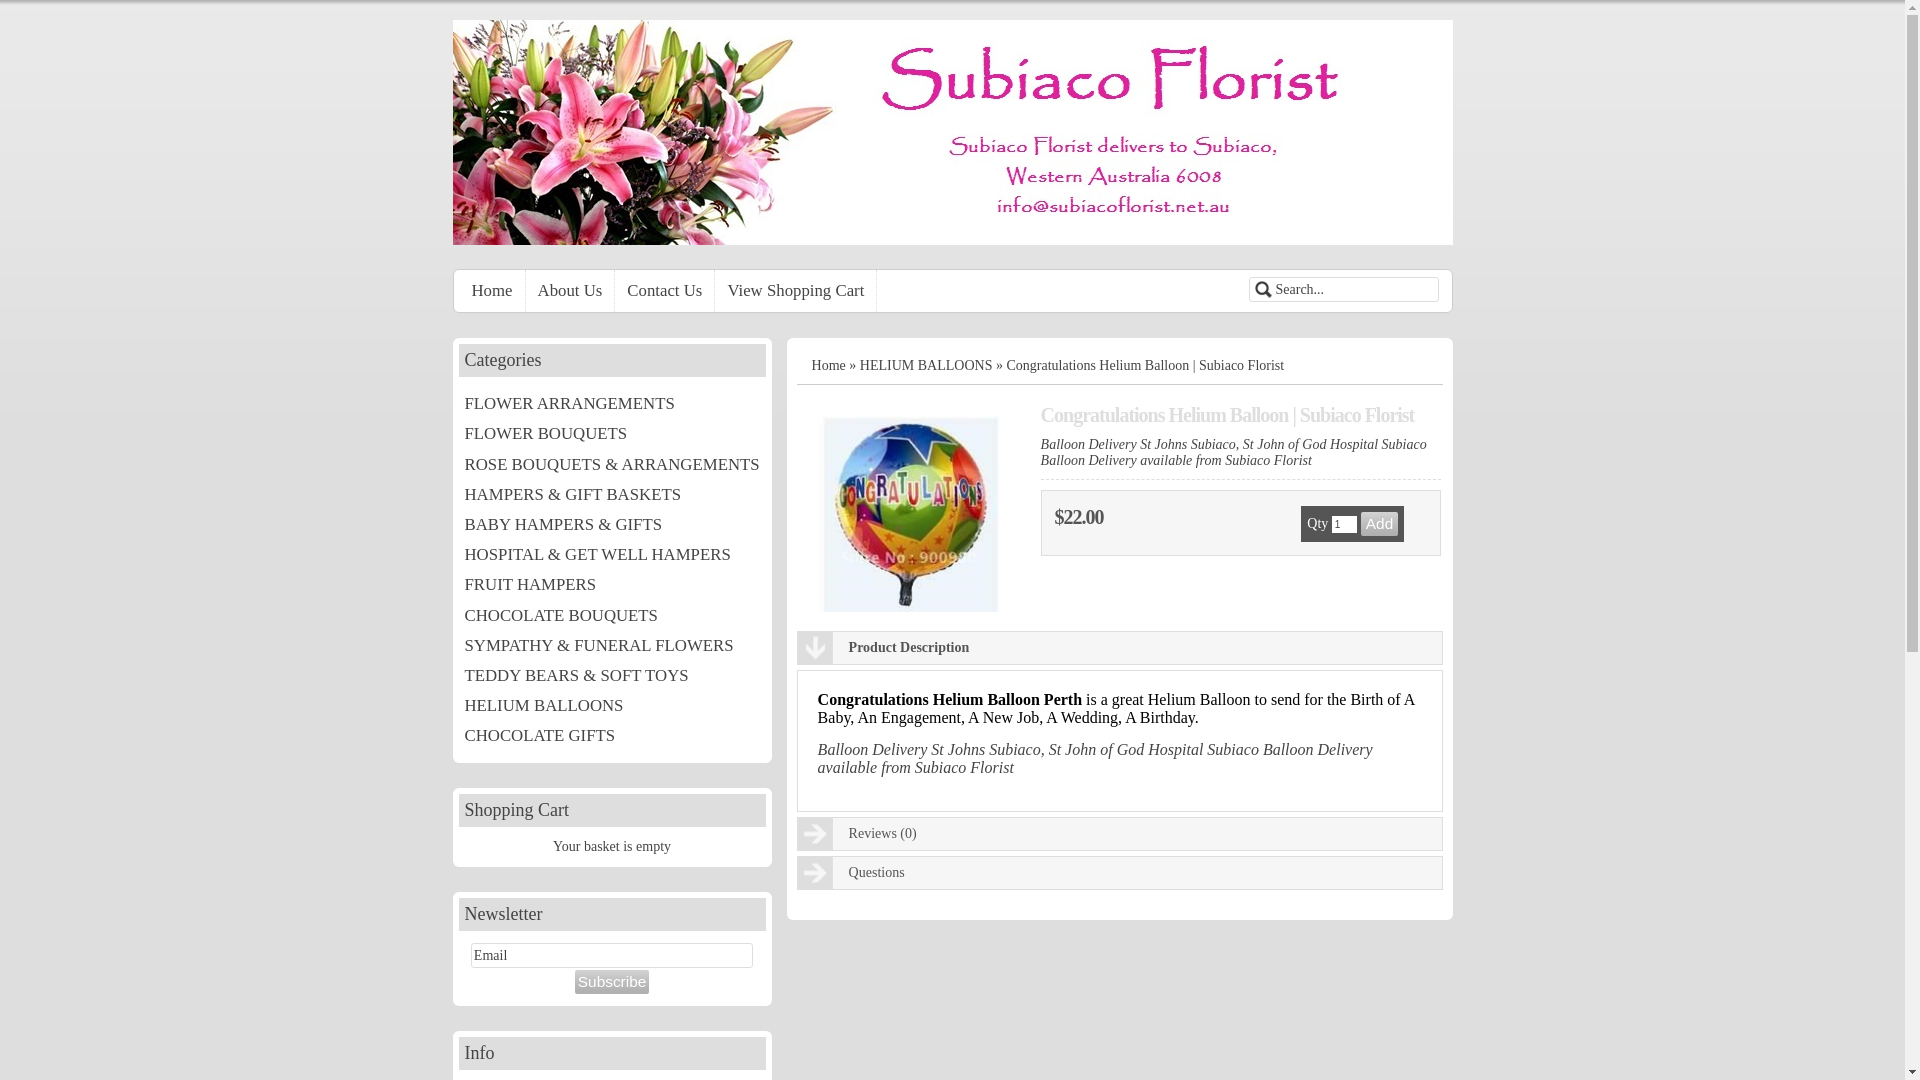  Describe the element at coordinates (612, 585) in the screenshot. I see `FRUIT HAMPERS` at that location.